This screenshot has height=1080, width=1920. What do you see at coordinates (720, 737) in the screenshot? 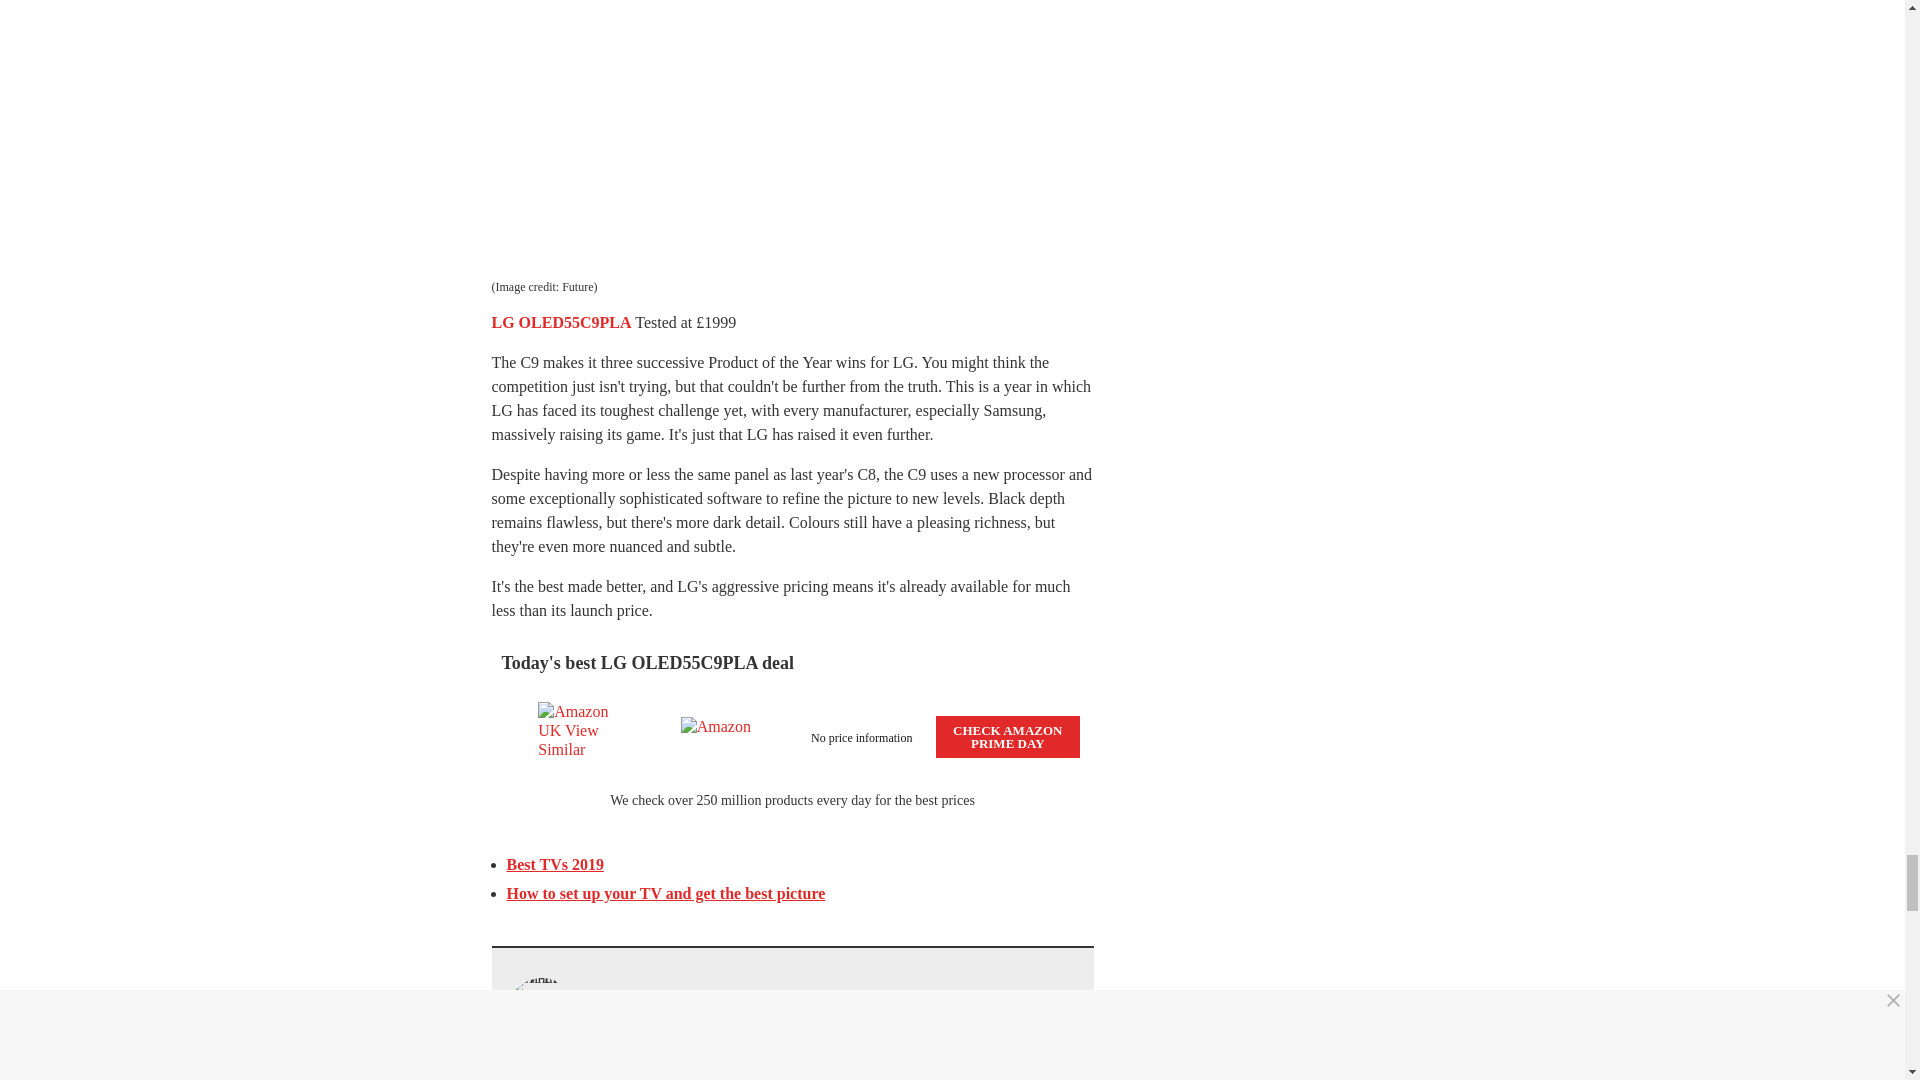
I see `Amazon` at bounding box center [720, 737].